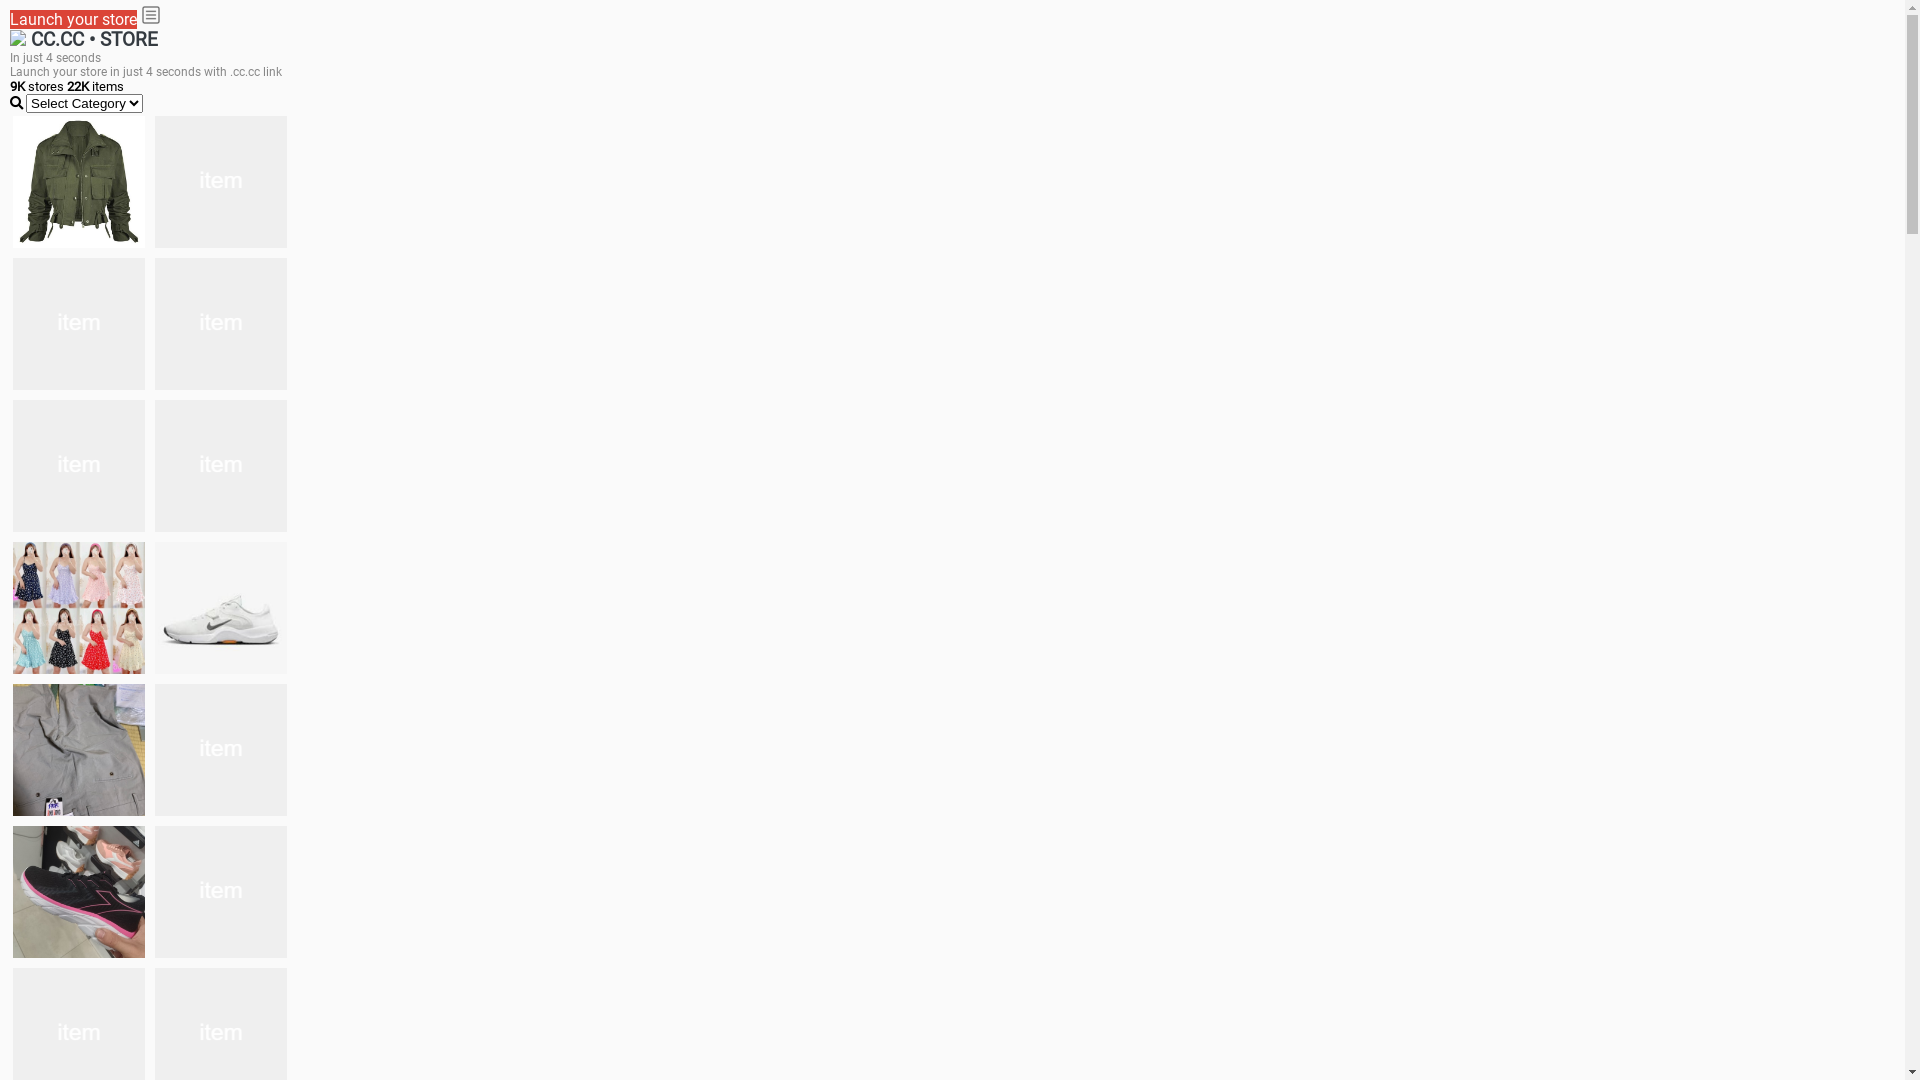 The height and width of the screenshot is (1080, 1920). I want to click on Short pant, so click(221, 892).